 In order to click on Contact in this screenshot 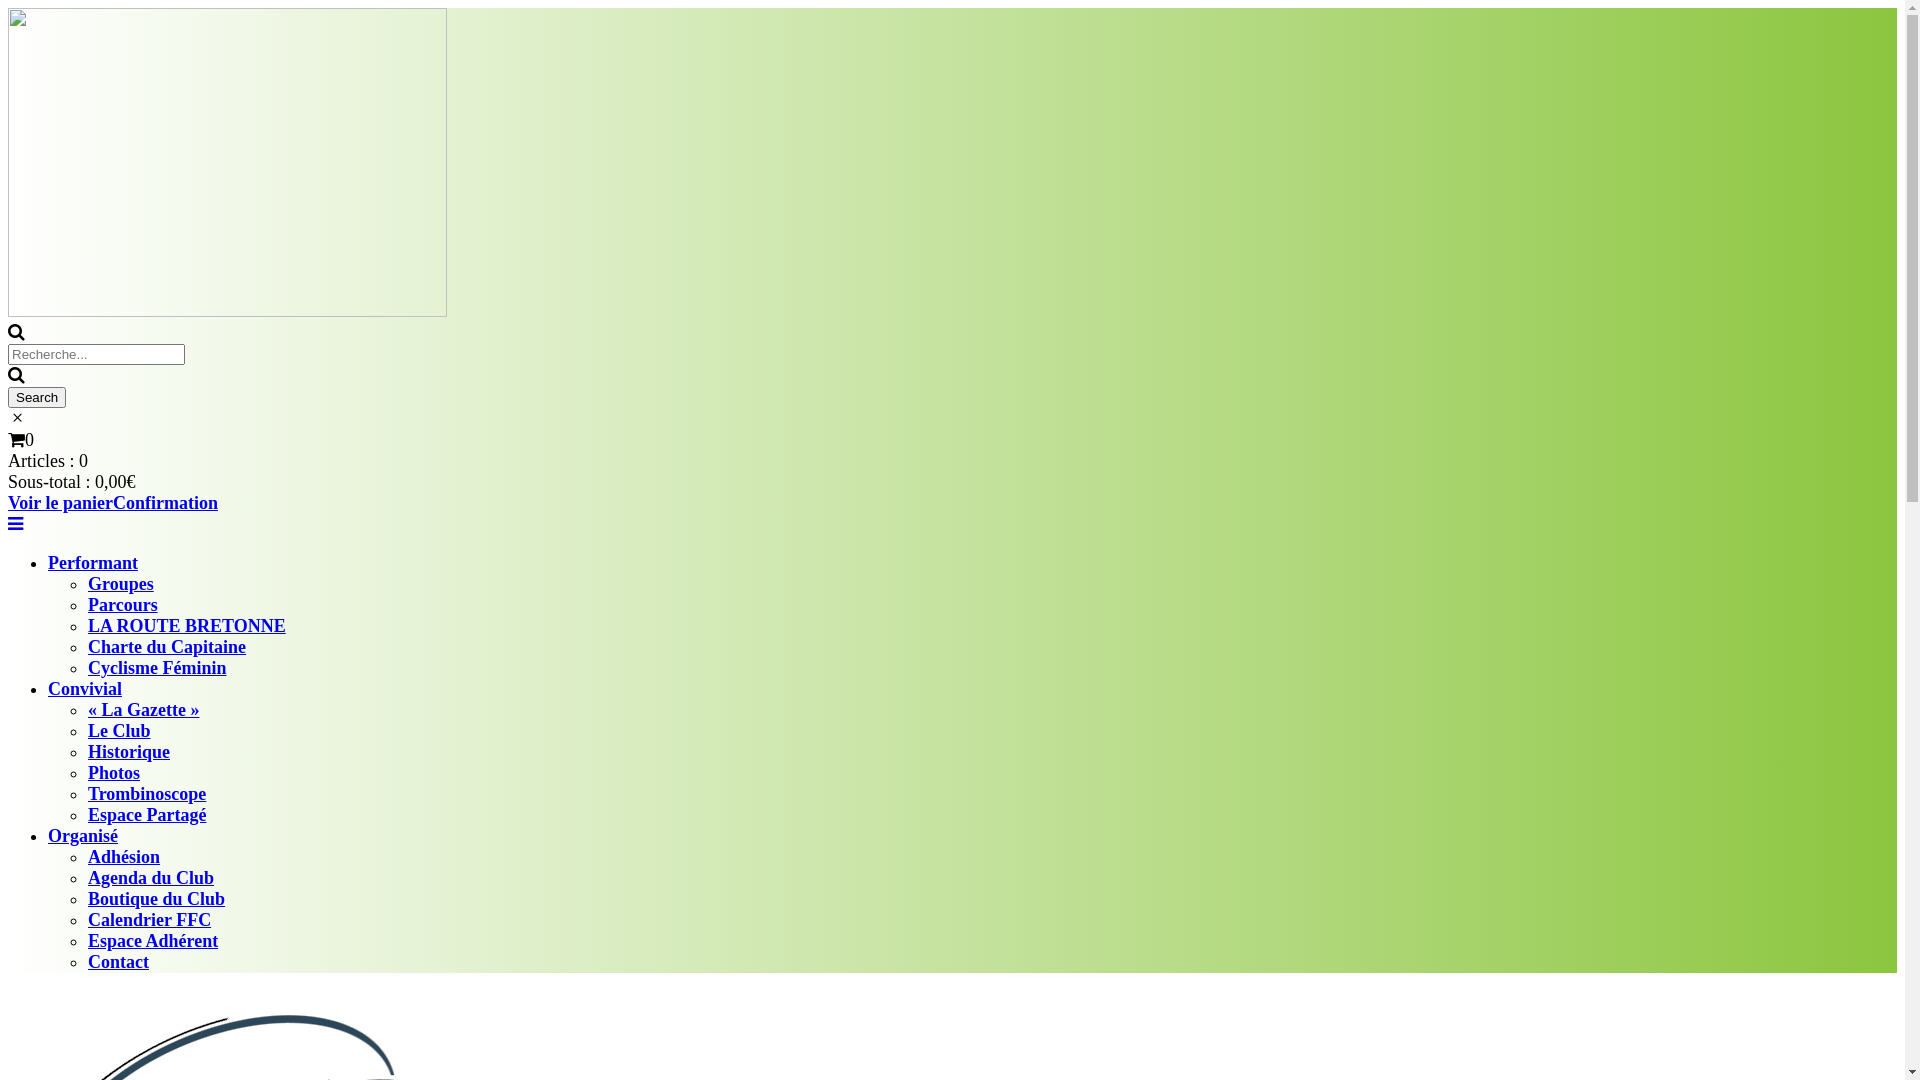, I will do `click(118, 962)`.